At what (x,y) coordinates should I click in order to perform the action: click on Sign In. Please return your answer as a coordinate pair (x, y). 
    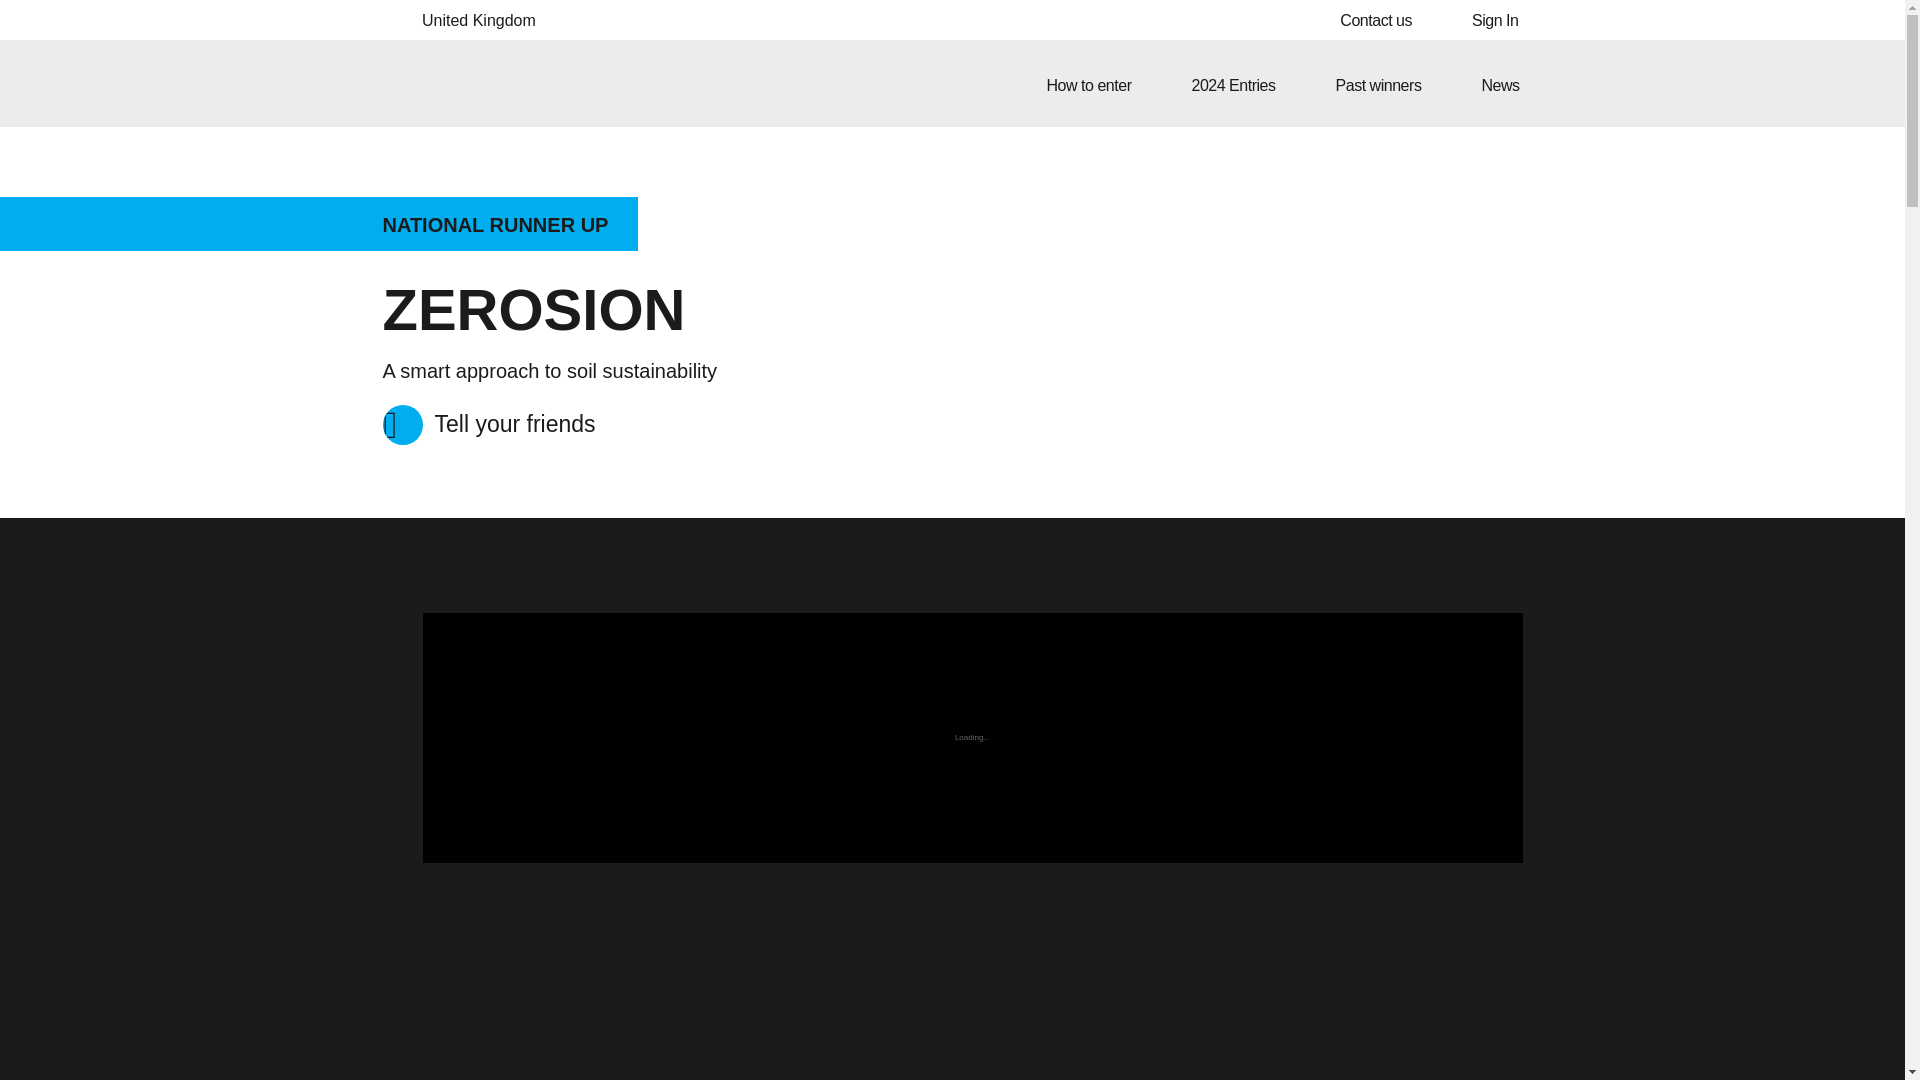
    Looking at the image, I should click on (1376, 20).